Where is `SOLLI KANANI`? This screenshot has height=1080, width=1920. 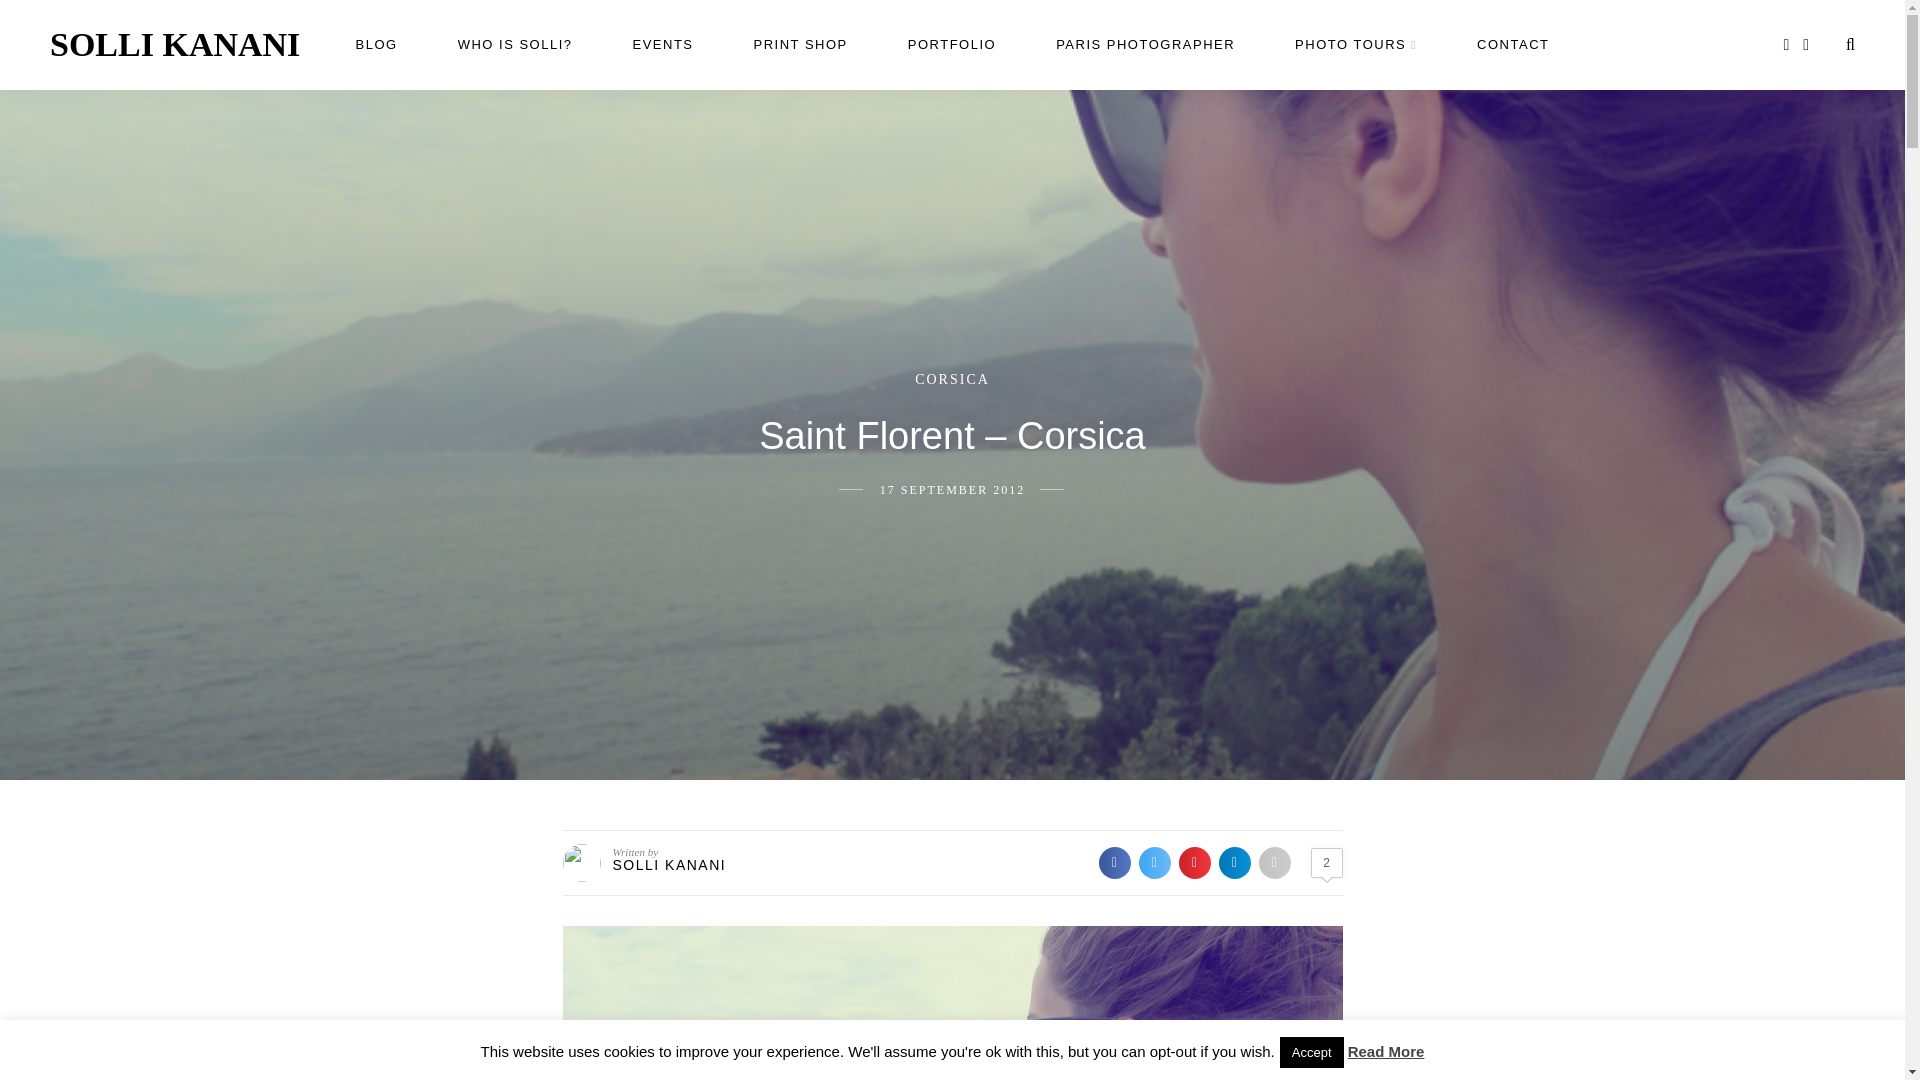 SOLLI KANANI is located at coordinates (668, 864).